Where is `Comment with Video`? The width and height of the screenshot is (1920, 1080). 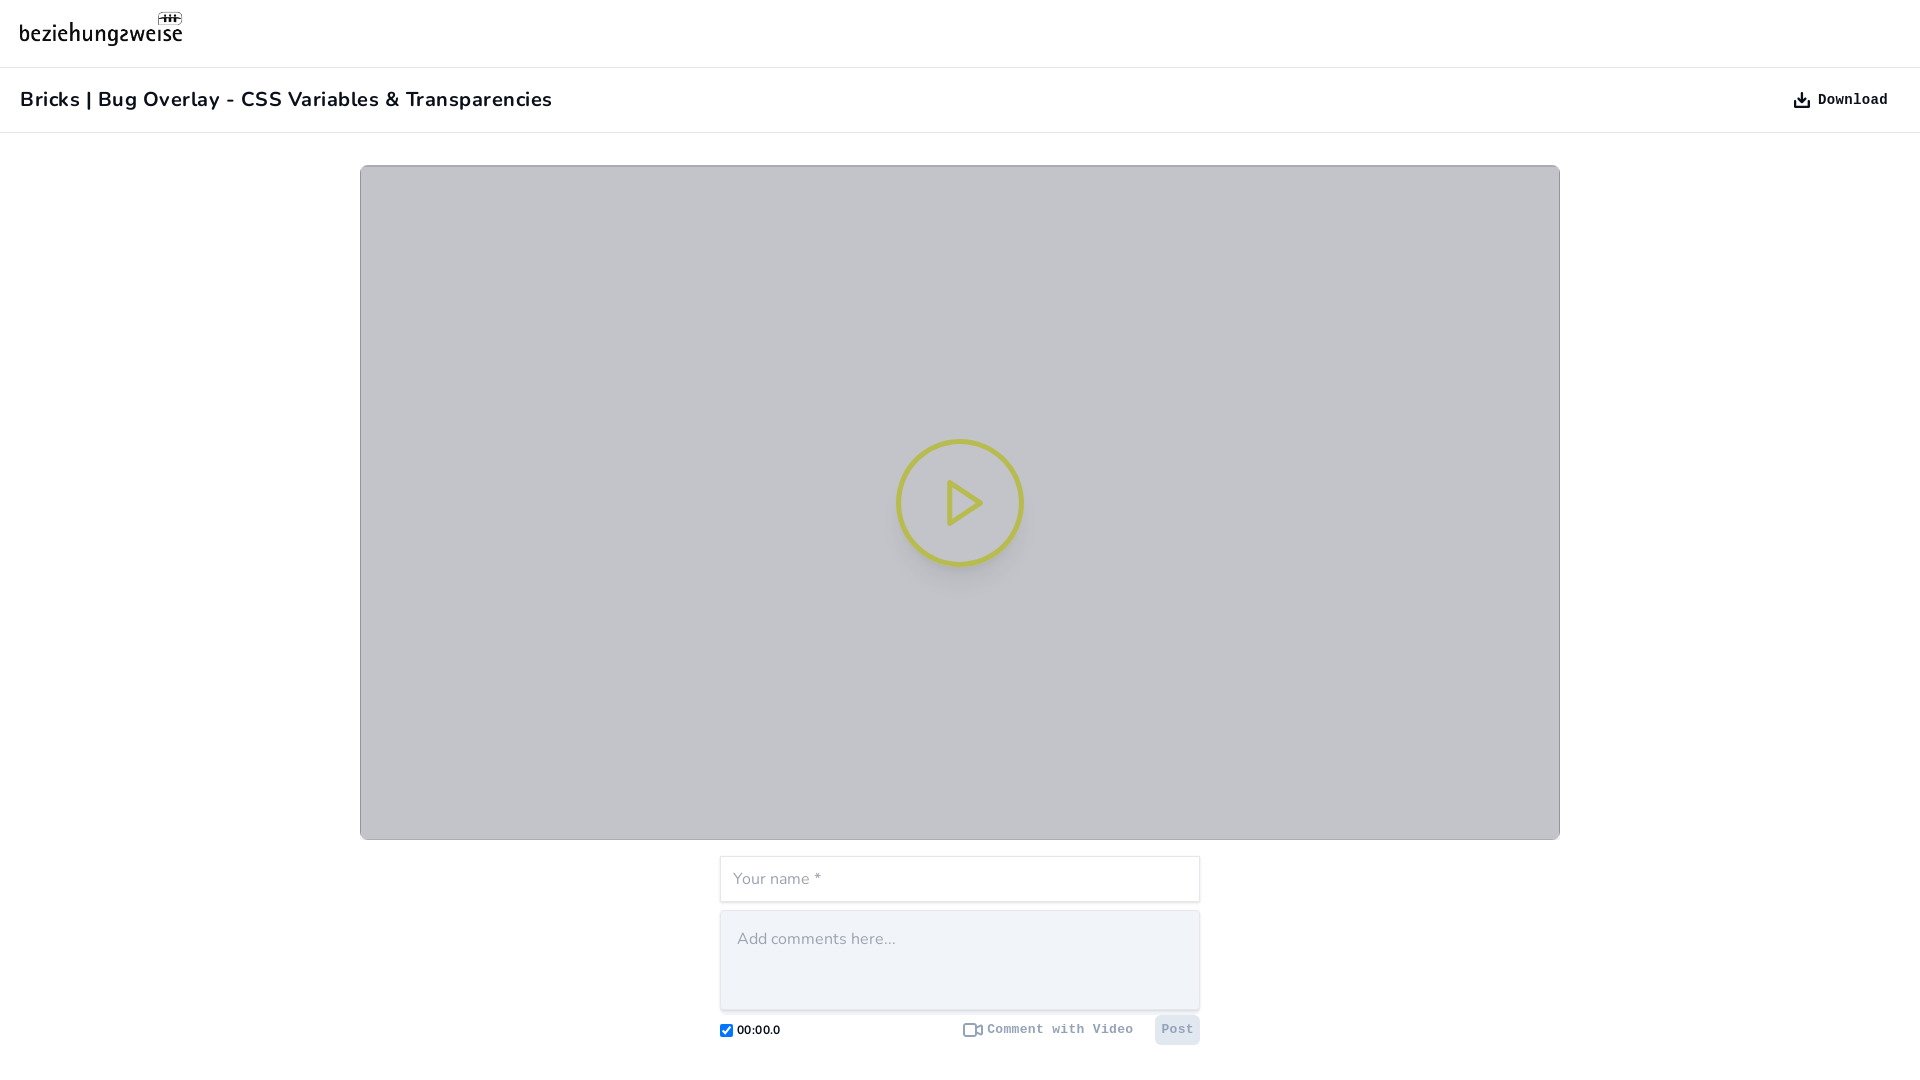
Comment with Video is located at coordinates (1048, 1030).